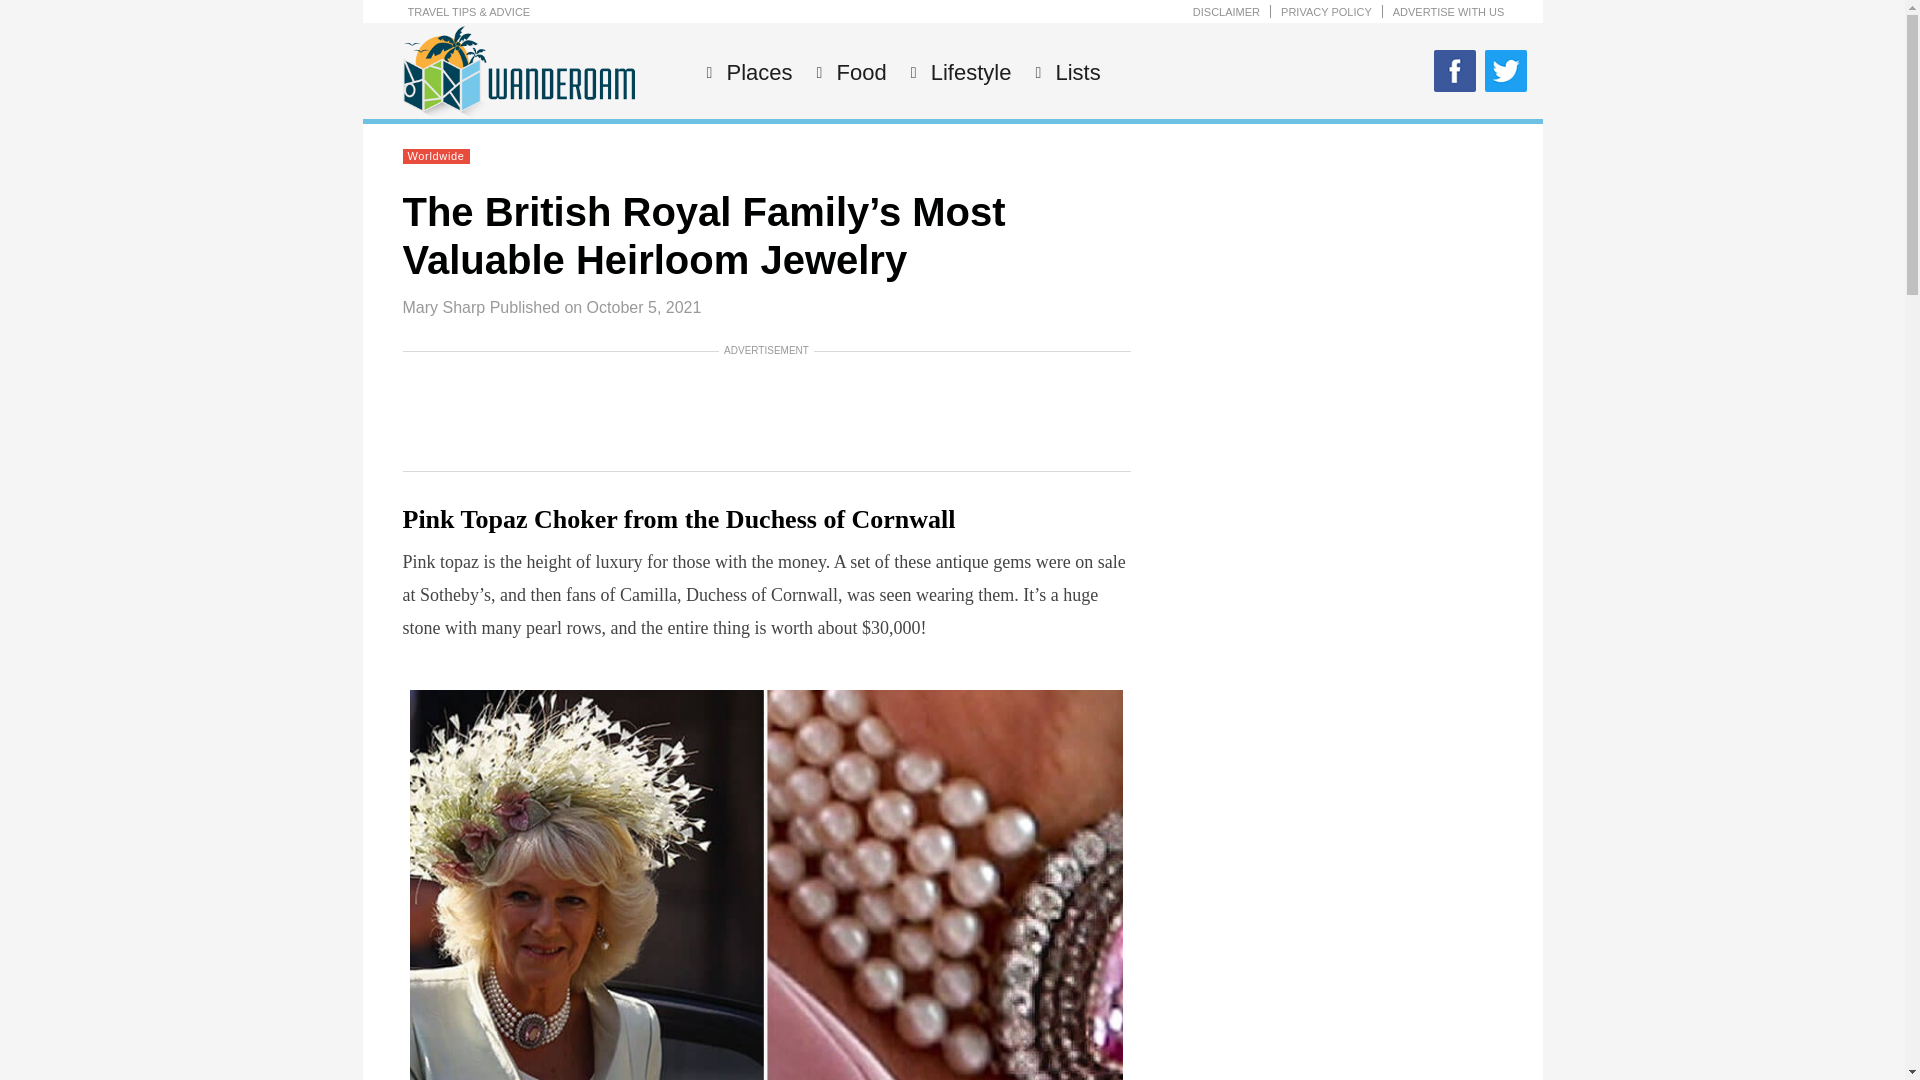 The width and height of the screenshot is (1920, 1080). What do you see at coordinates (443, 308) in the screenshot?
I see `Mary Sharp` at bounding box center [443, 308].